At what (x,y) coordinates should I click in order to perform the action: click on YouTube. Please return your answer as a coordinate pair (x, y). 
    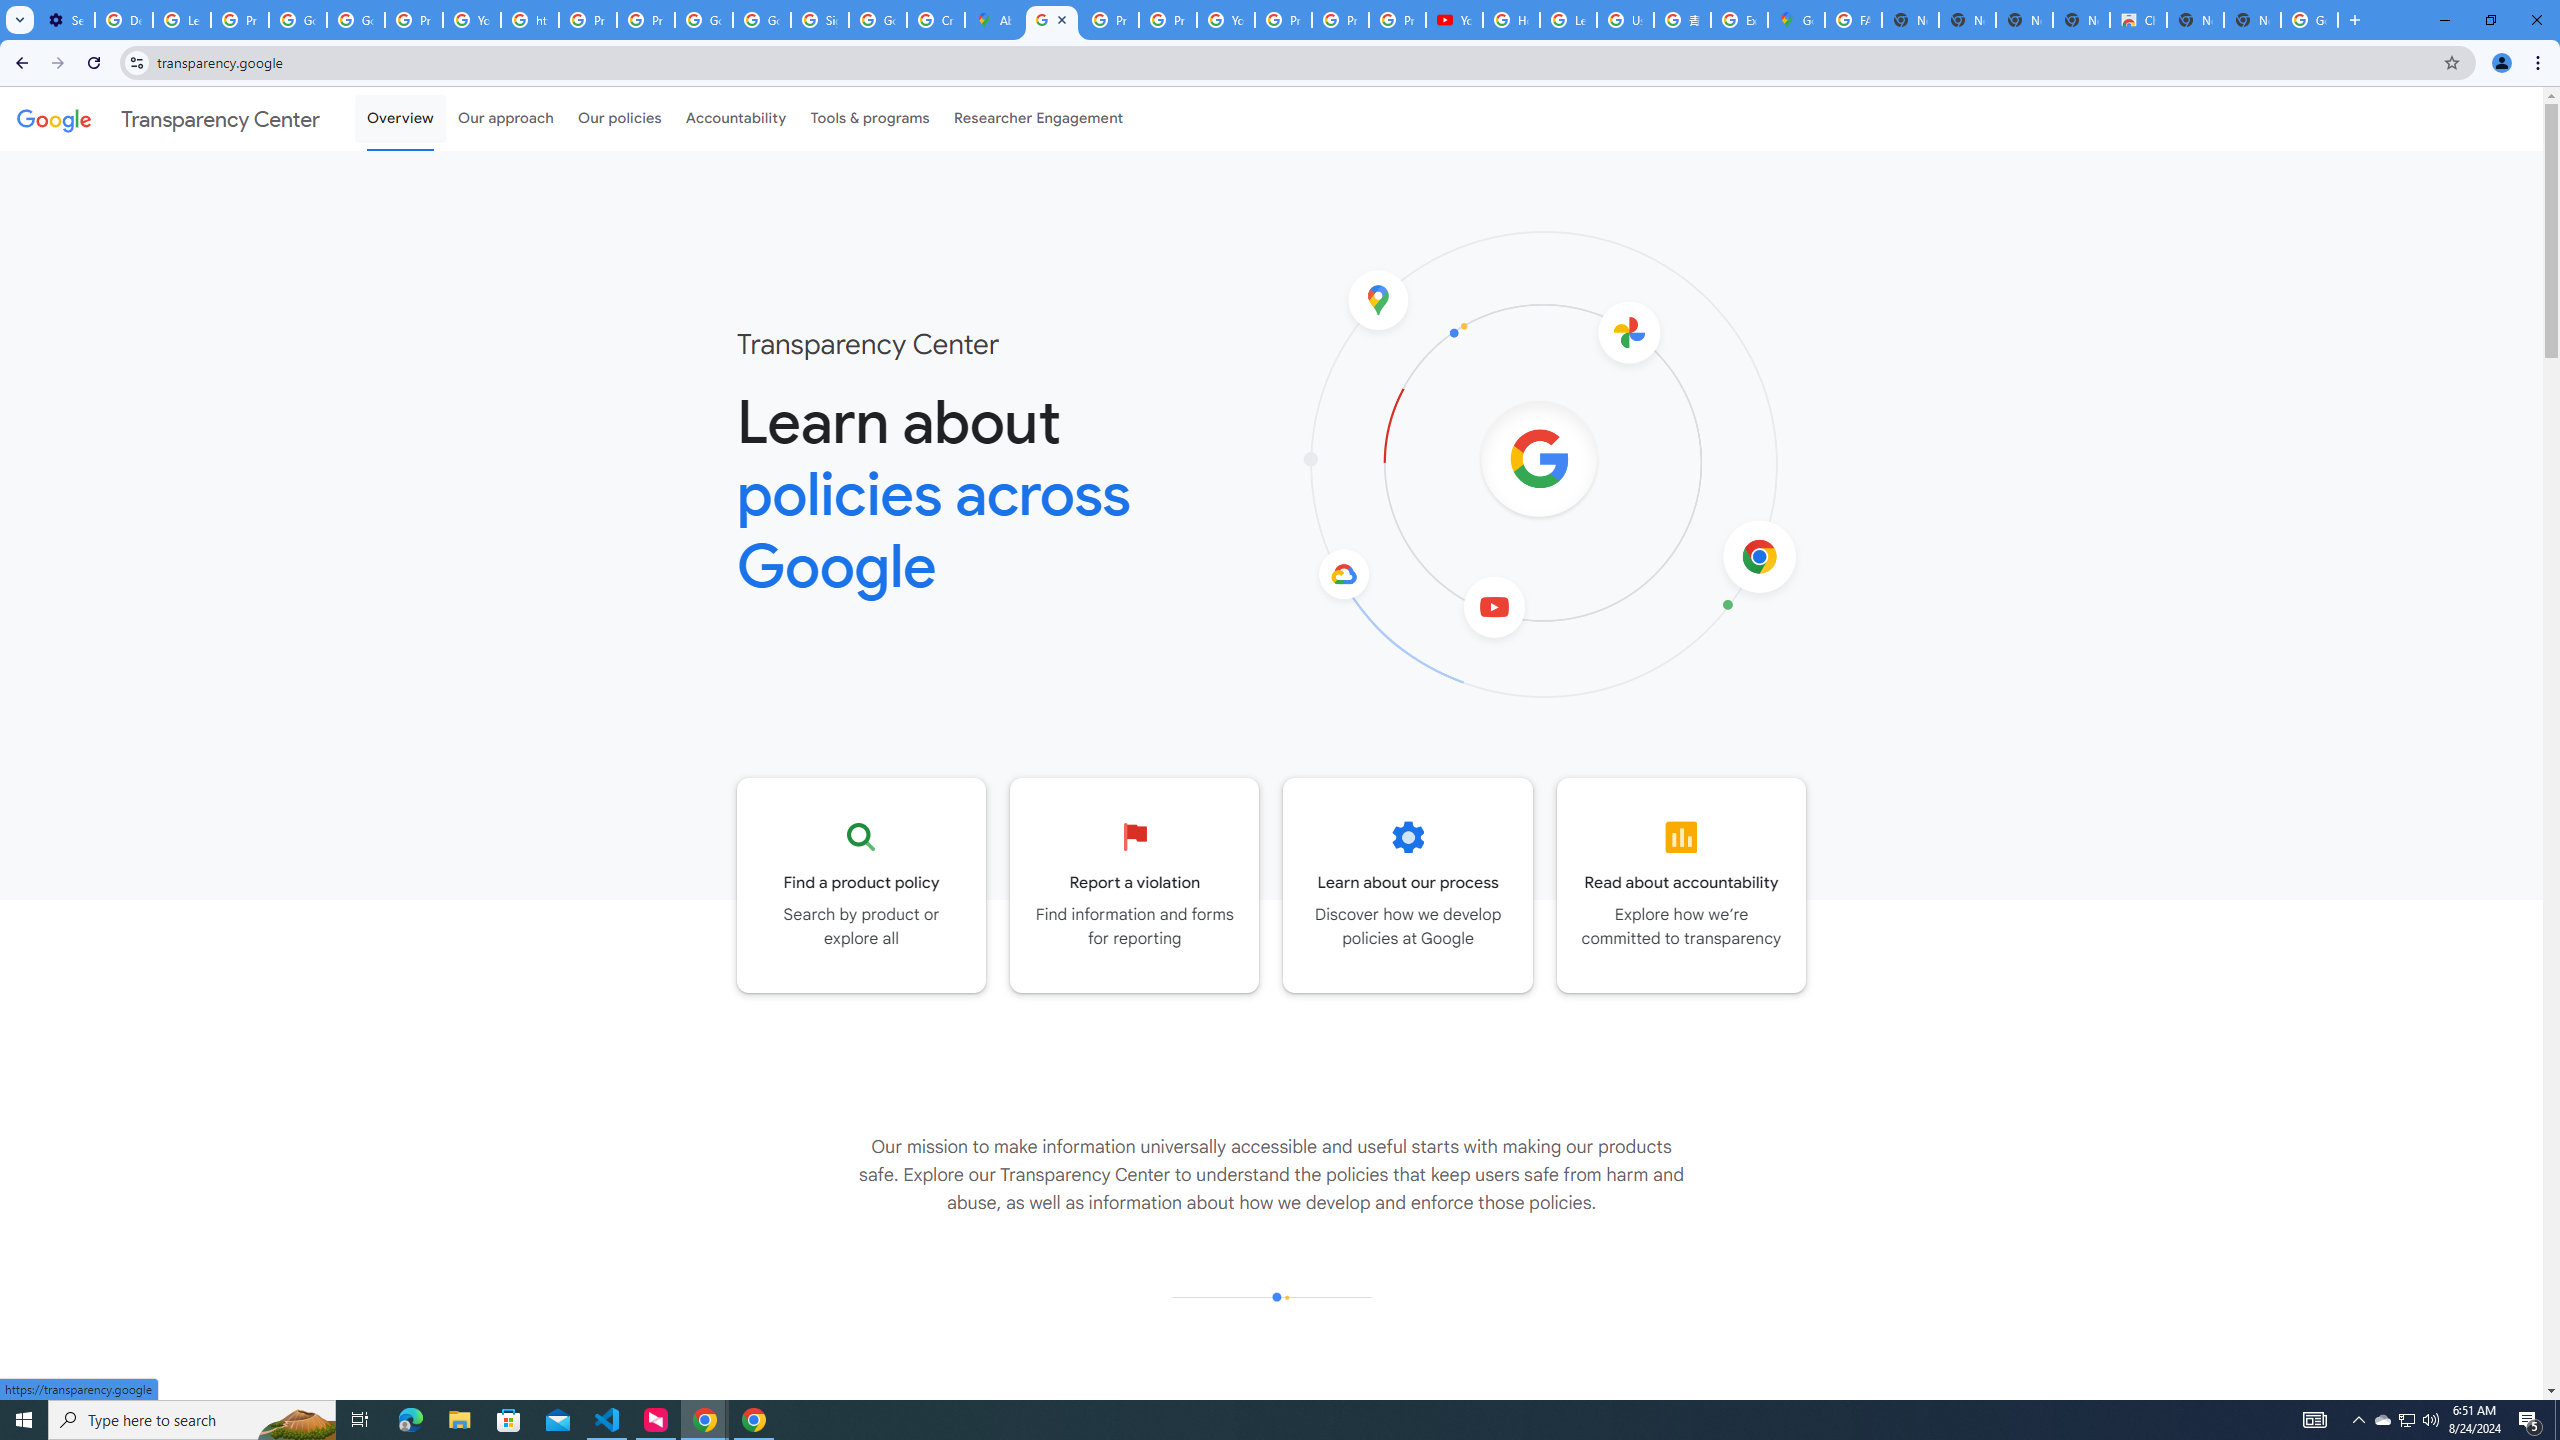
    Looking at the image, I should click on (472, 20).